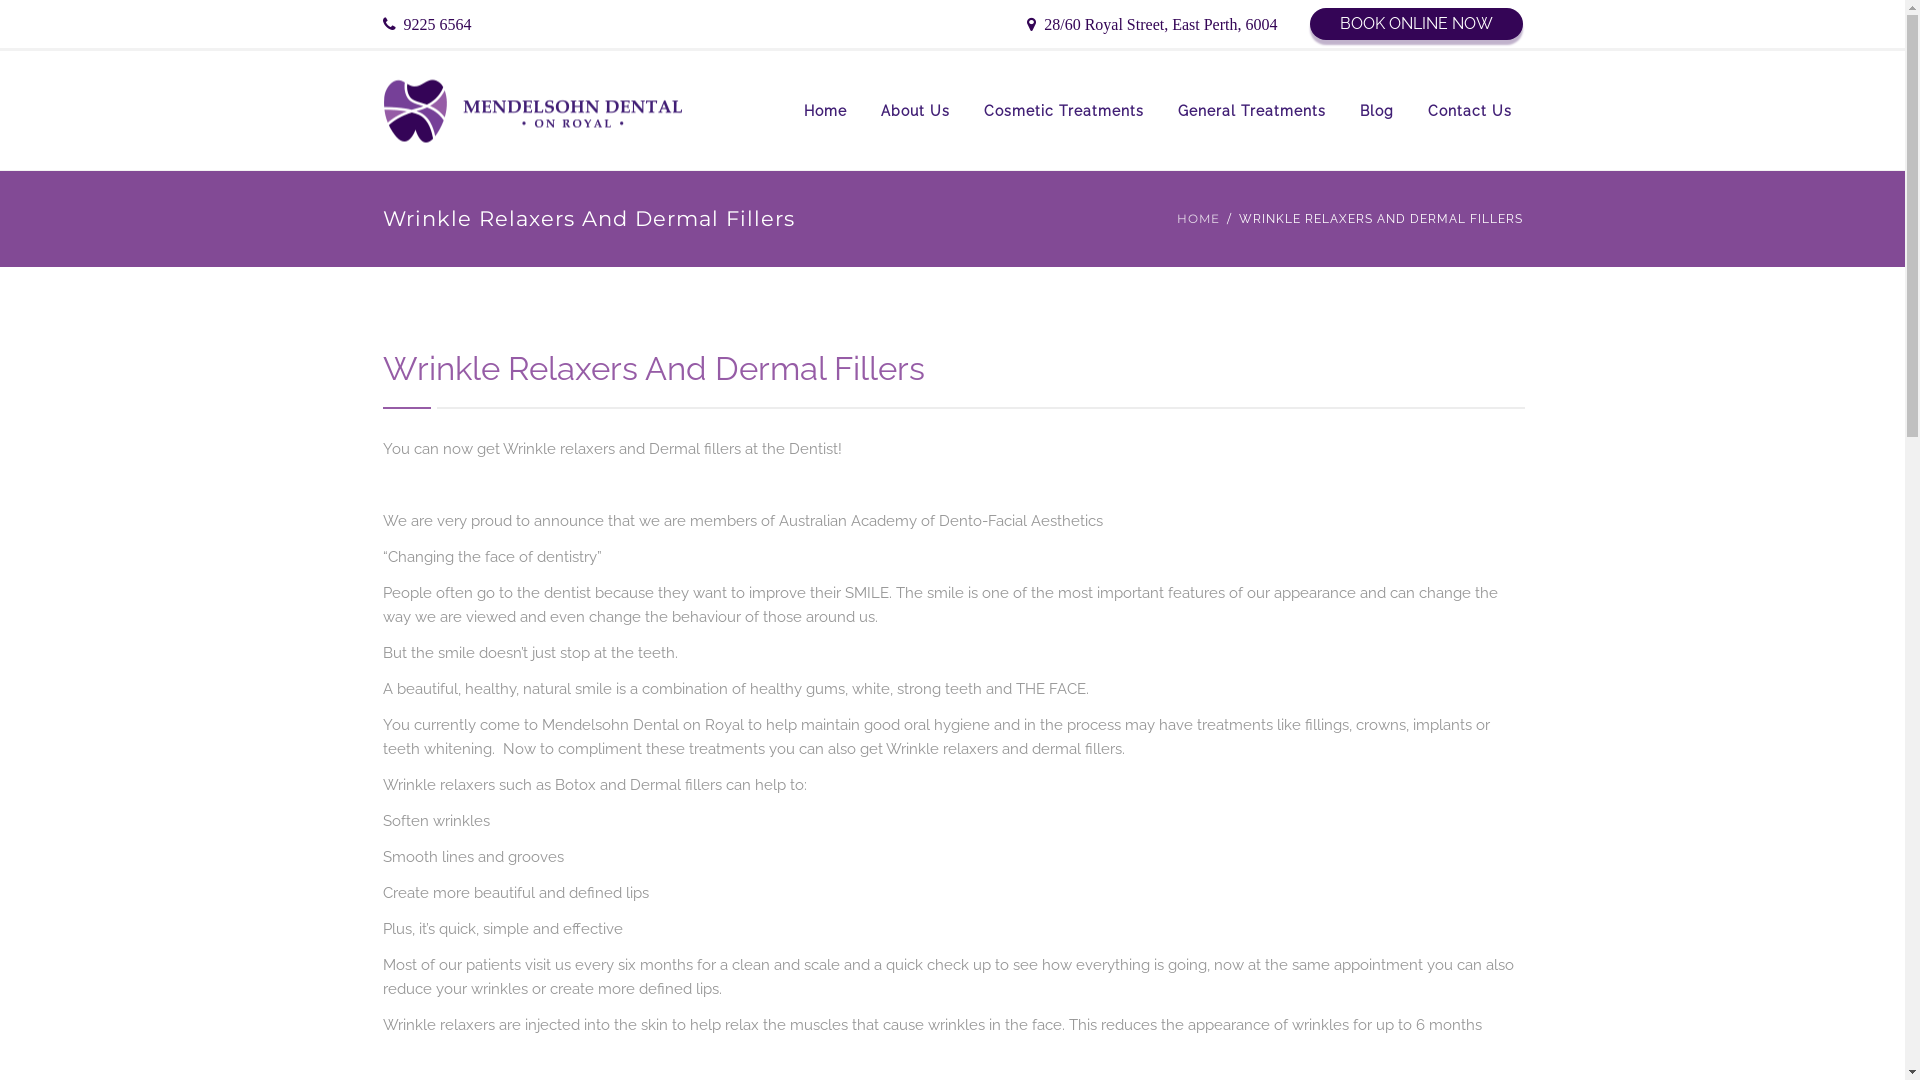 The width and height of the screenshot is (1920, 1080). I want to click on 9225 6564, so click(426, 26).